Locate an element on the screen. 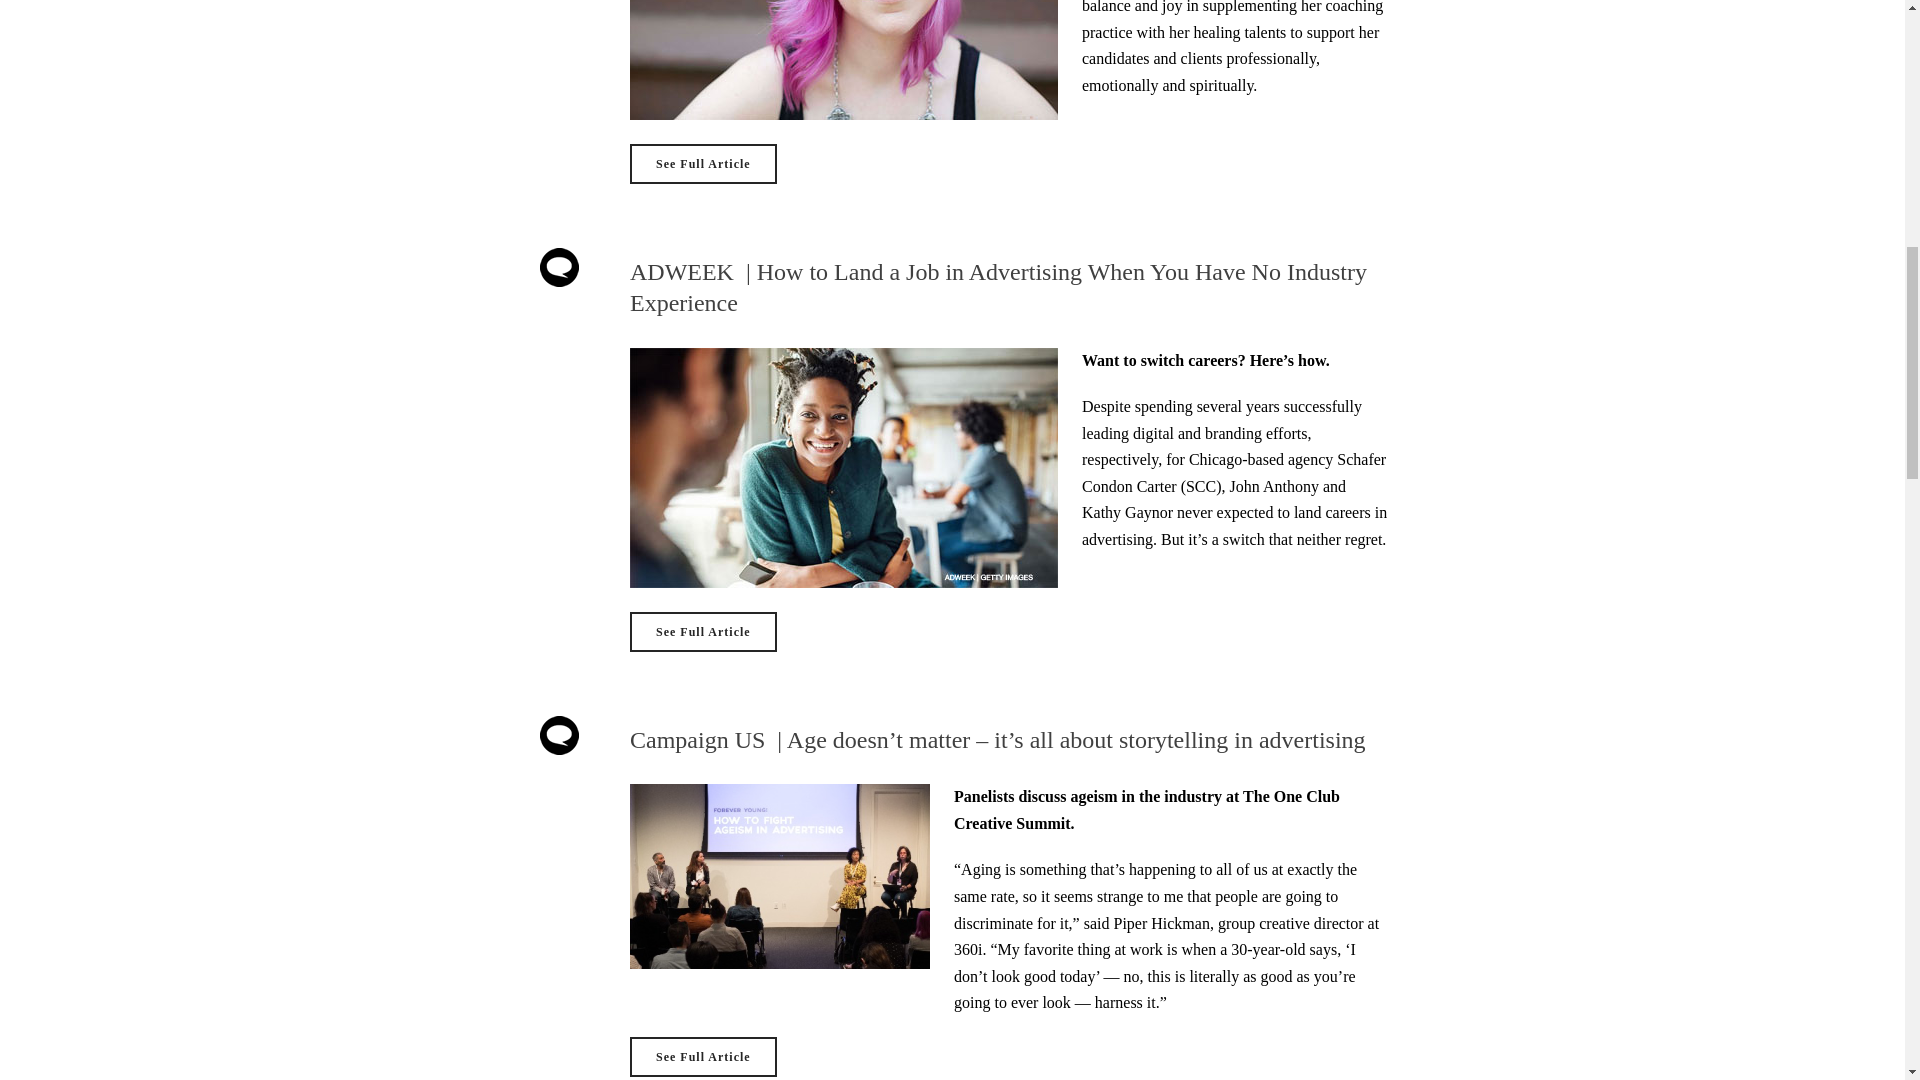 The width and height of the screenshot is (1920, 1080). See Full Article is located at coordinates (703, 1056).